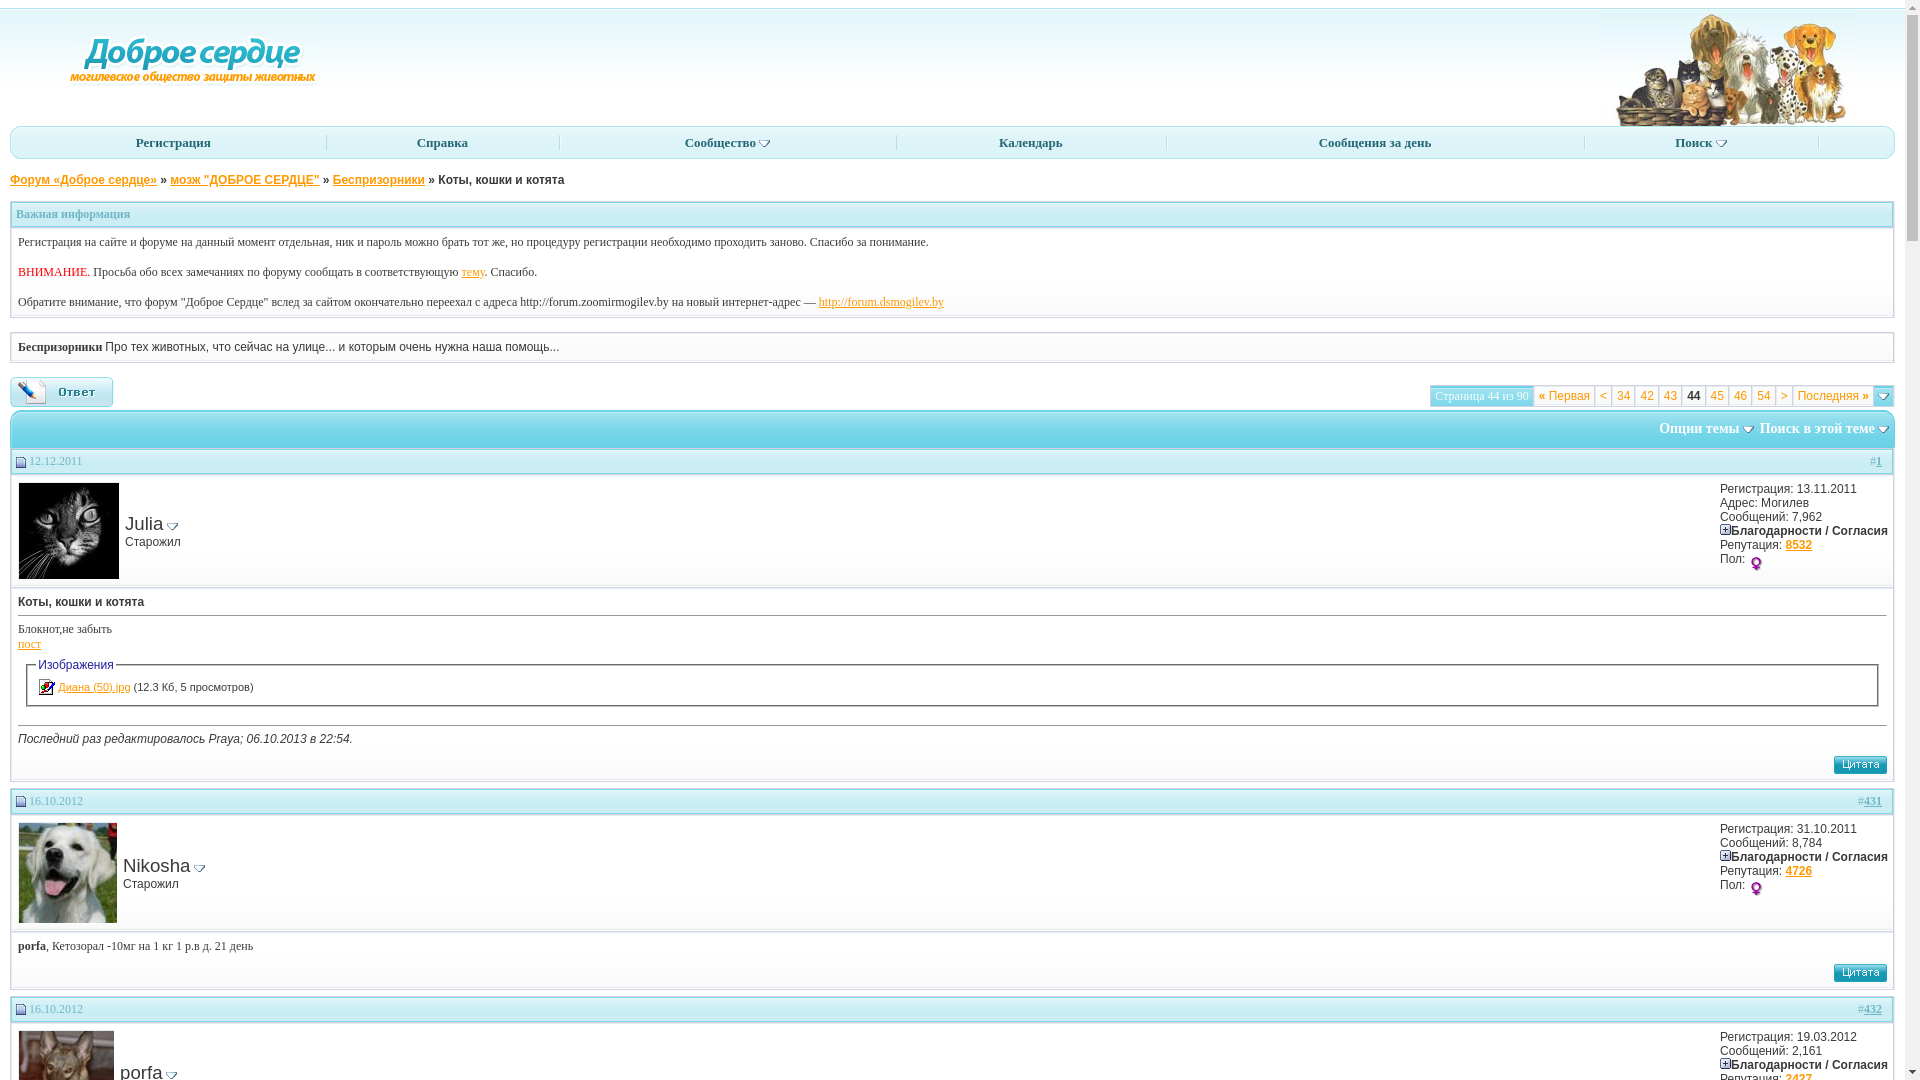 The image size is (1920, 1080). What do you see at coordinates (1718, 396) in the screenshot?
I see `45` at bounding box center [1718, 396].